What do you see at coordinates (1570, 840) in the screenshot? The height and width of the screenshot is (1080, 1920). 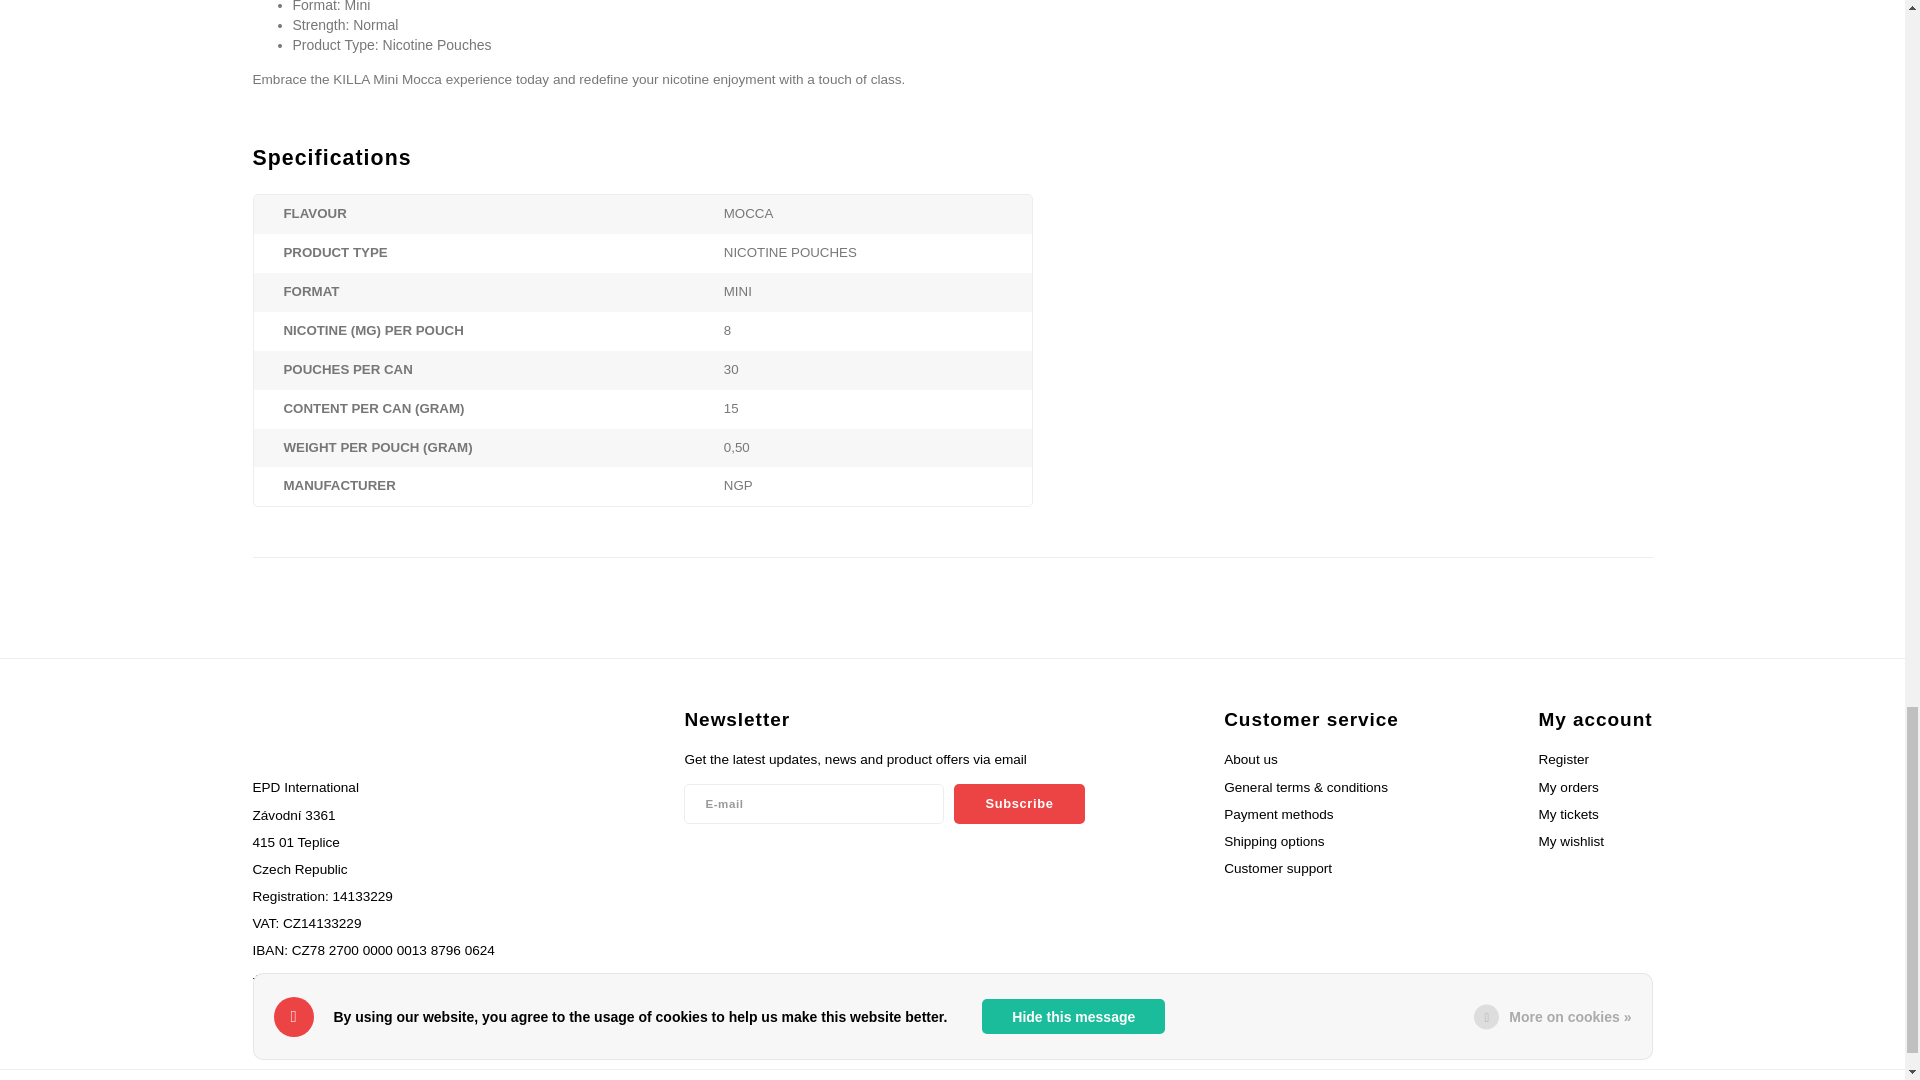 I see `My wishlist` at bounding box center [1570, 840].